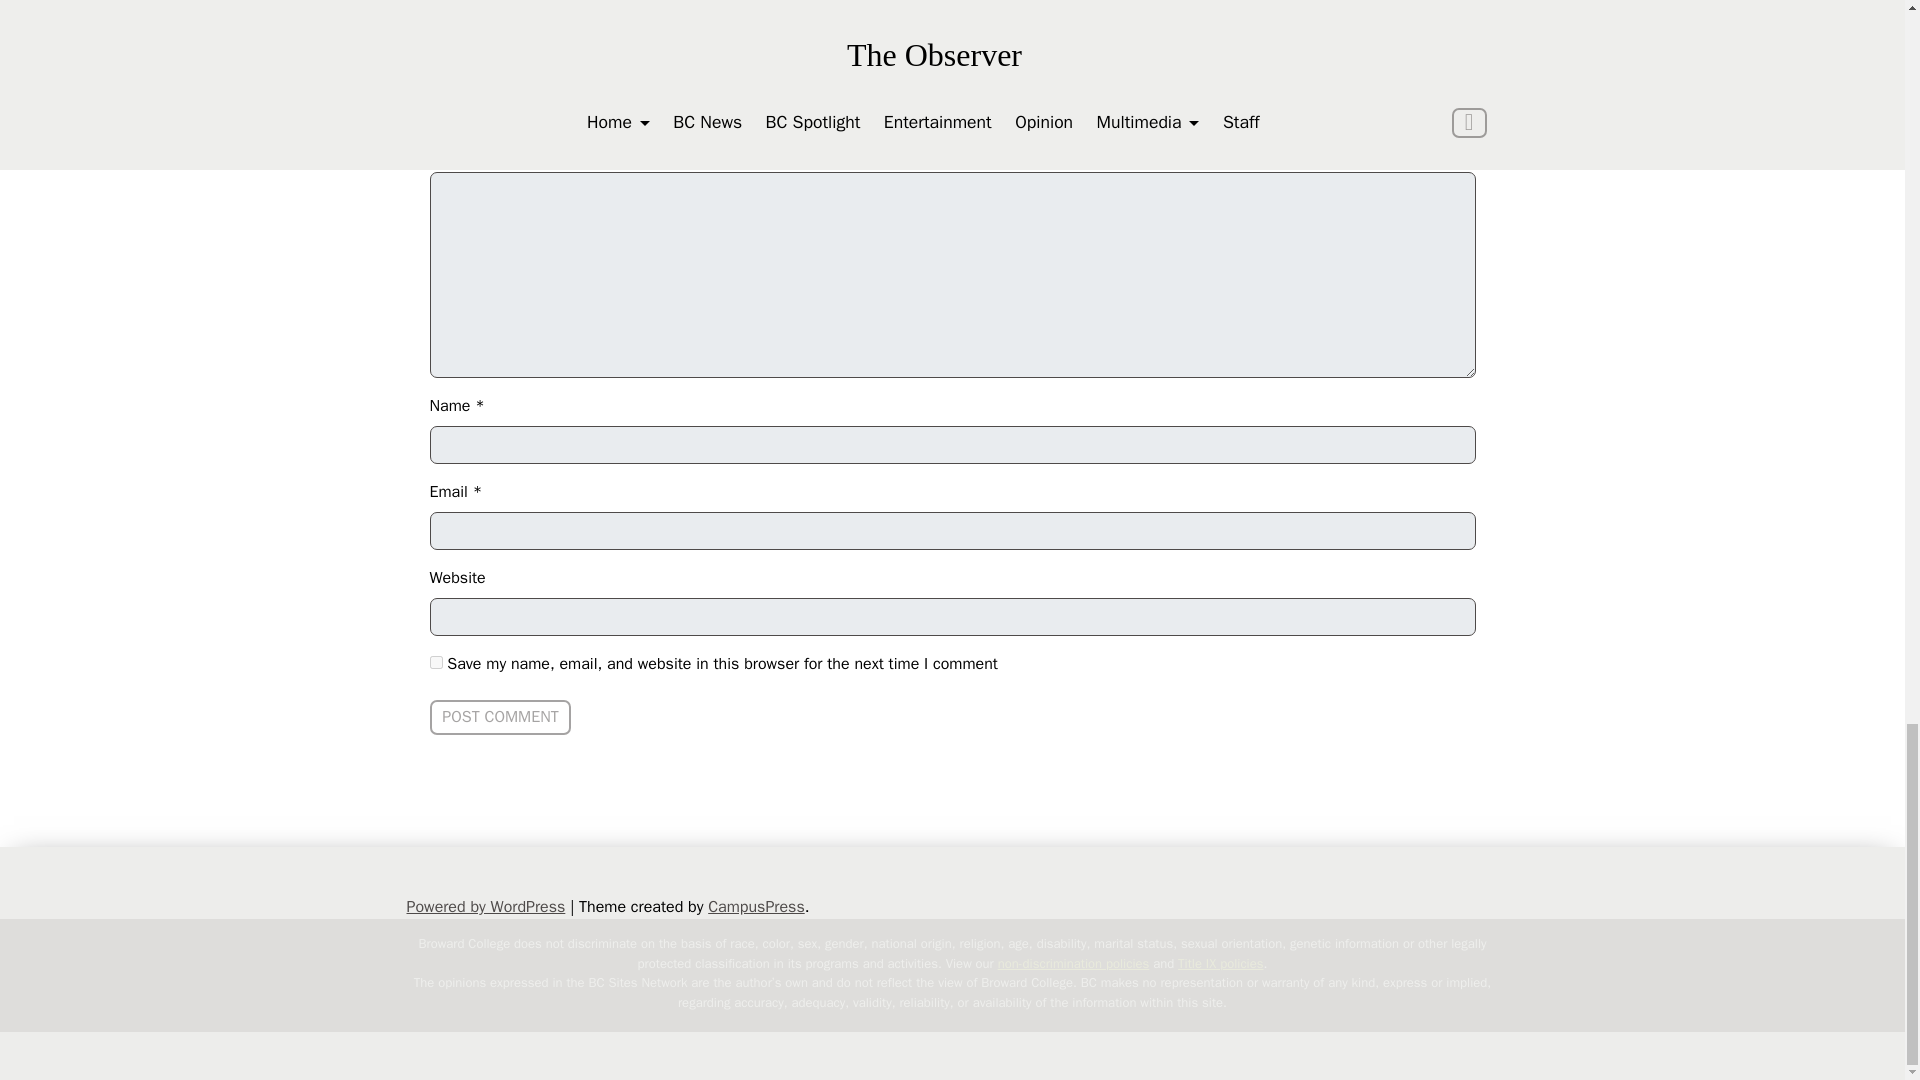 This screenshot has width=1920, height=1080. I want to click on Post Comment, so click(501, 717).